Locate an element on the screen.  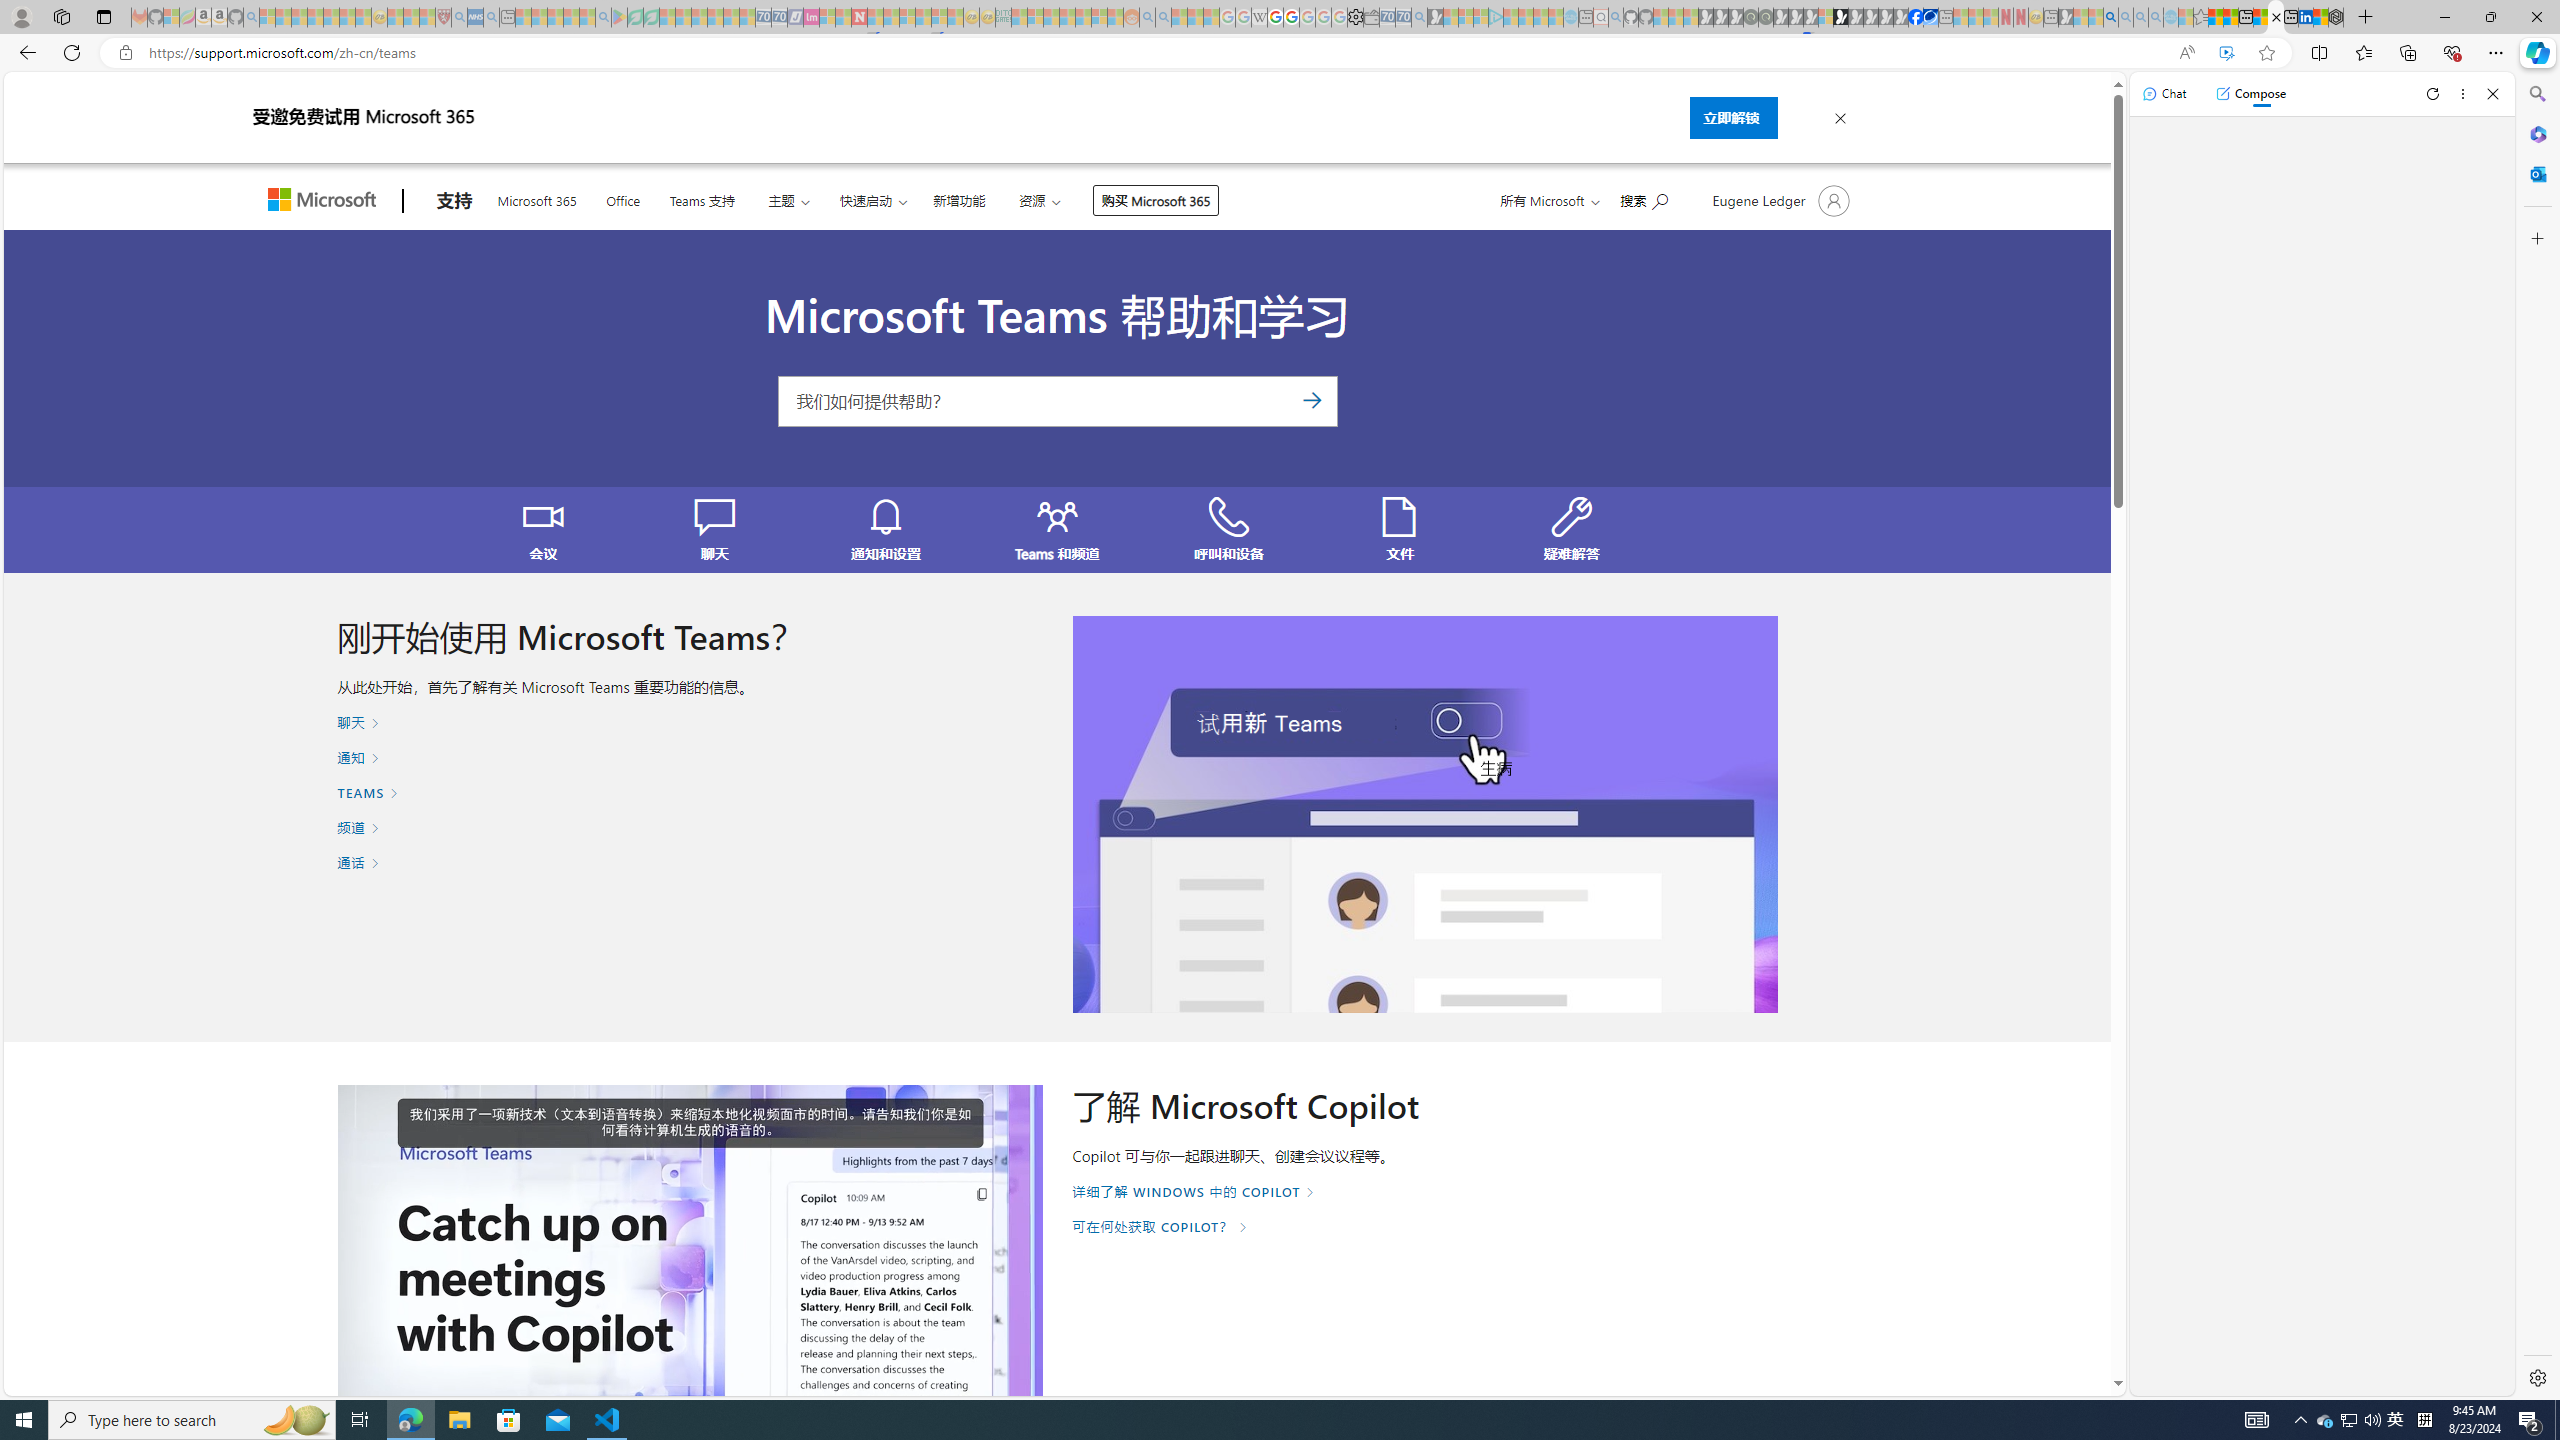
Address and search bar is located at coordinates (1158, 53).